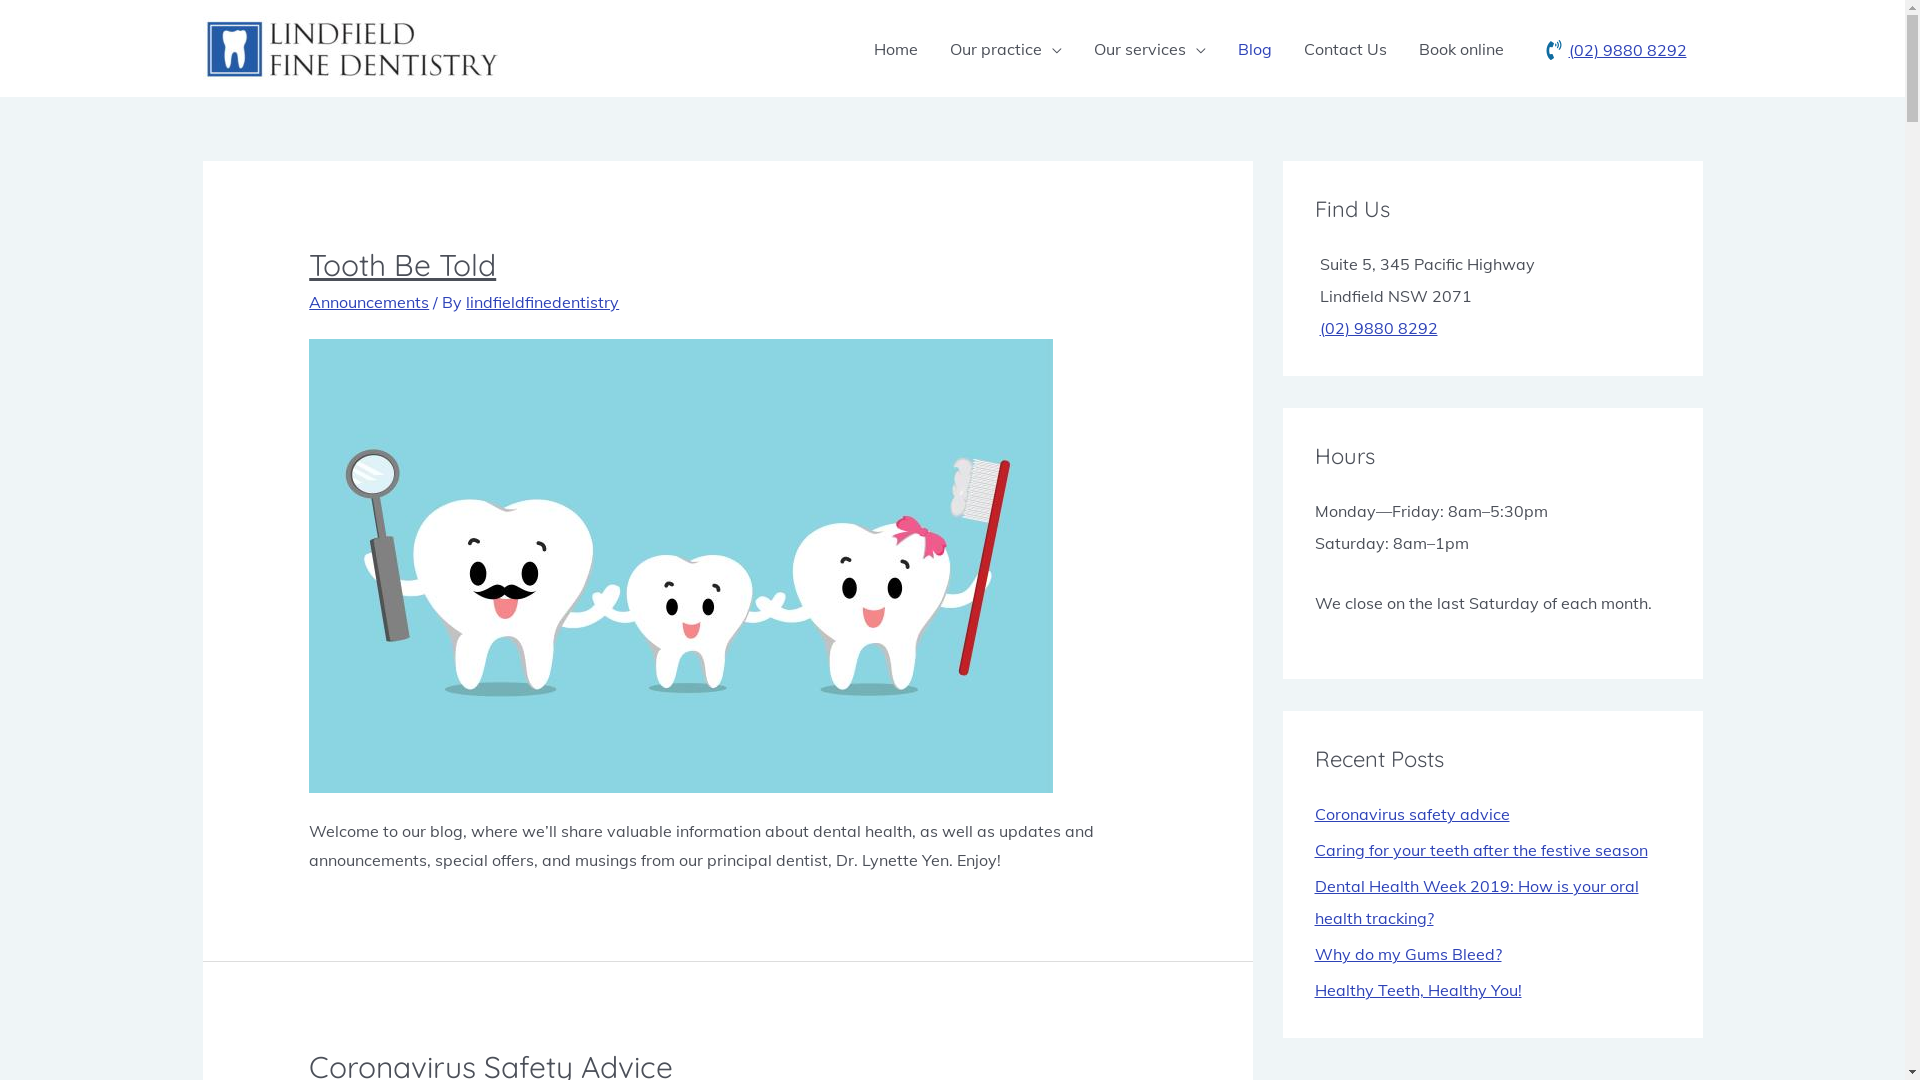  What do you see at coordinates (896, 48) in the screenshot?
I see `Home` at bounding box center [896, 48].